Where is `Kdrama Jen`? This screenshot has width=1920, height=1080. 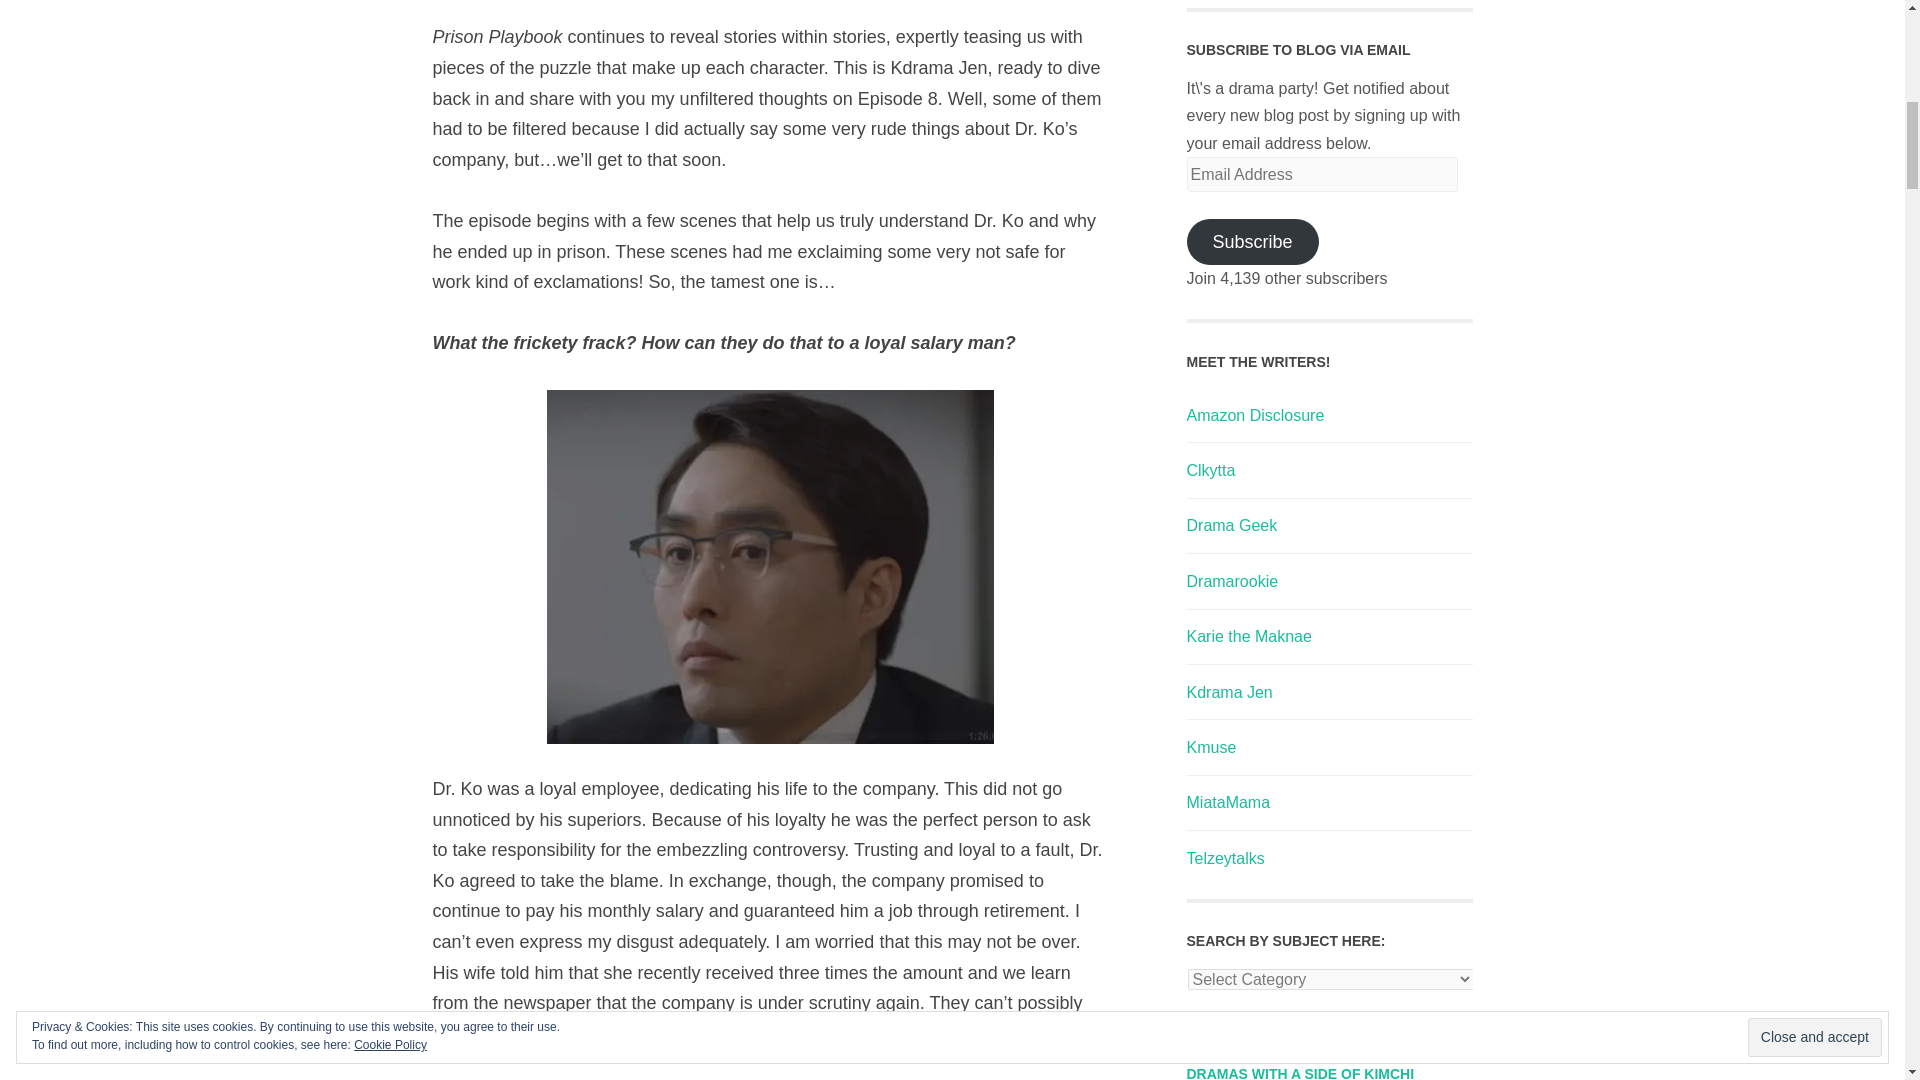 Kdrama Jen is located at coordinates (1228, 692).